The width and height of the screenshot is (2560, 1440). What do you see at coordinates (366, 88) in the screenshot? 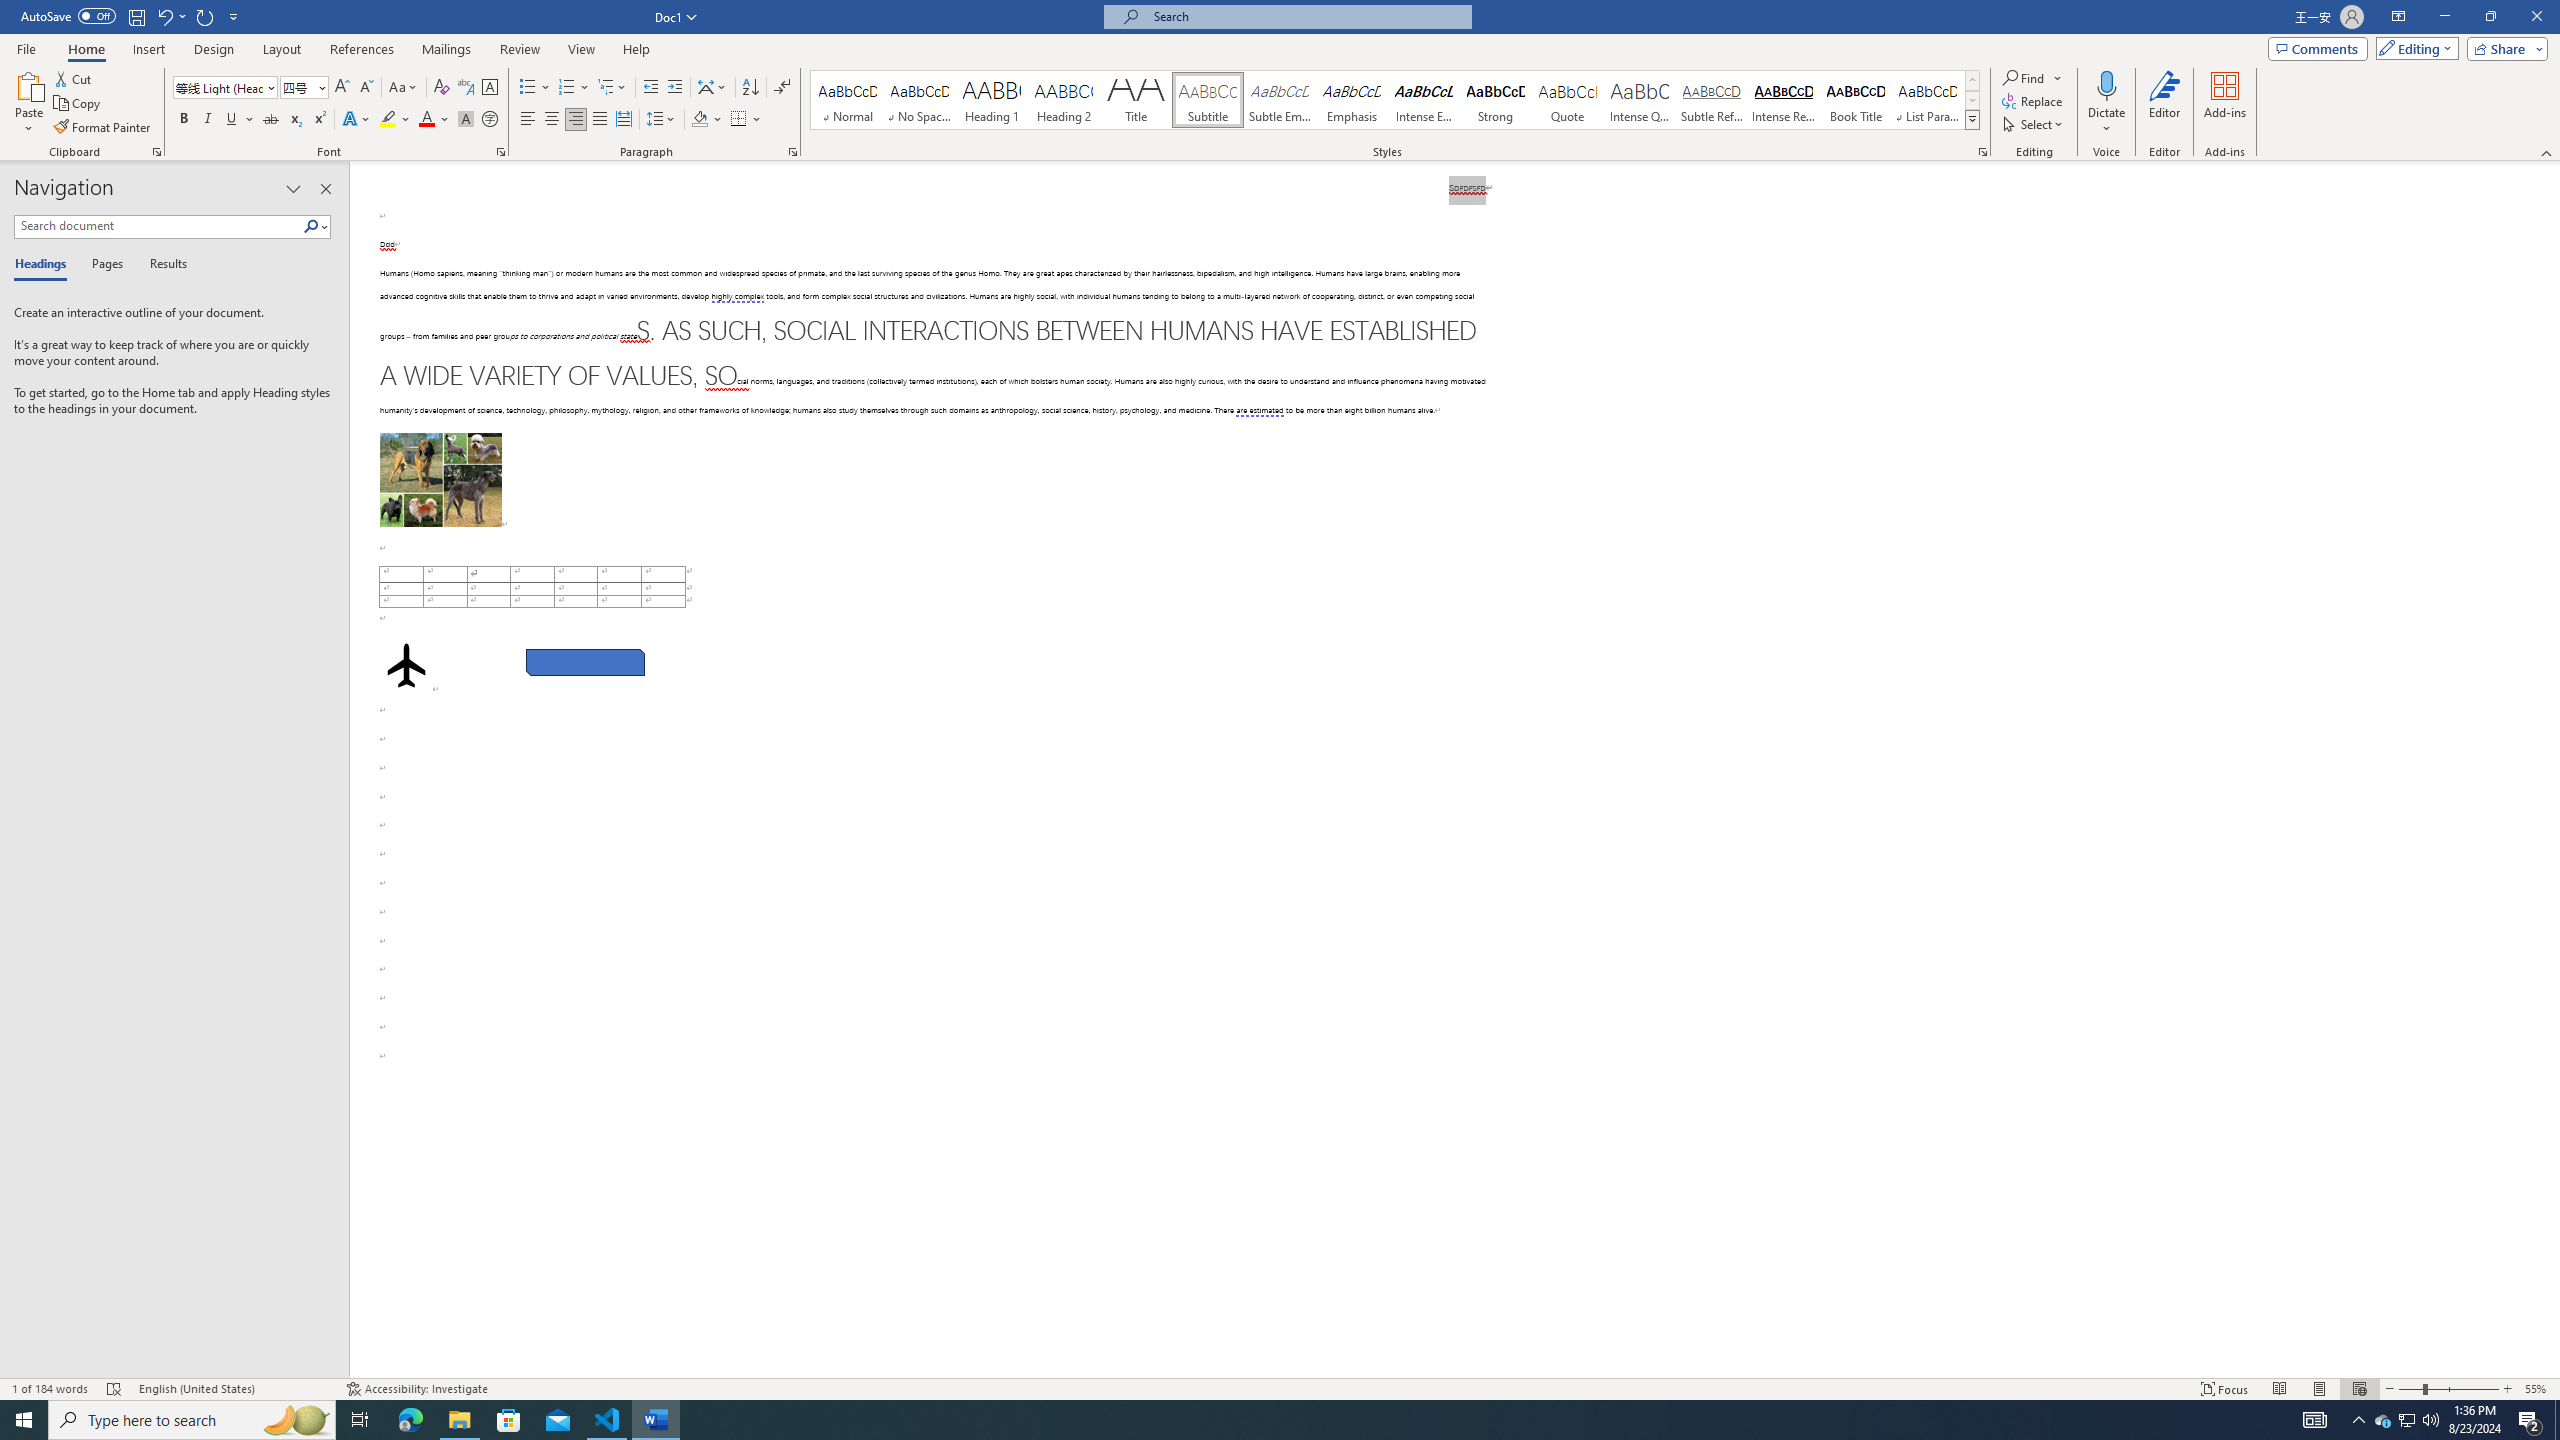
I see `Shrink Font` at bounding box center [366, 88].